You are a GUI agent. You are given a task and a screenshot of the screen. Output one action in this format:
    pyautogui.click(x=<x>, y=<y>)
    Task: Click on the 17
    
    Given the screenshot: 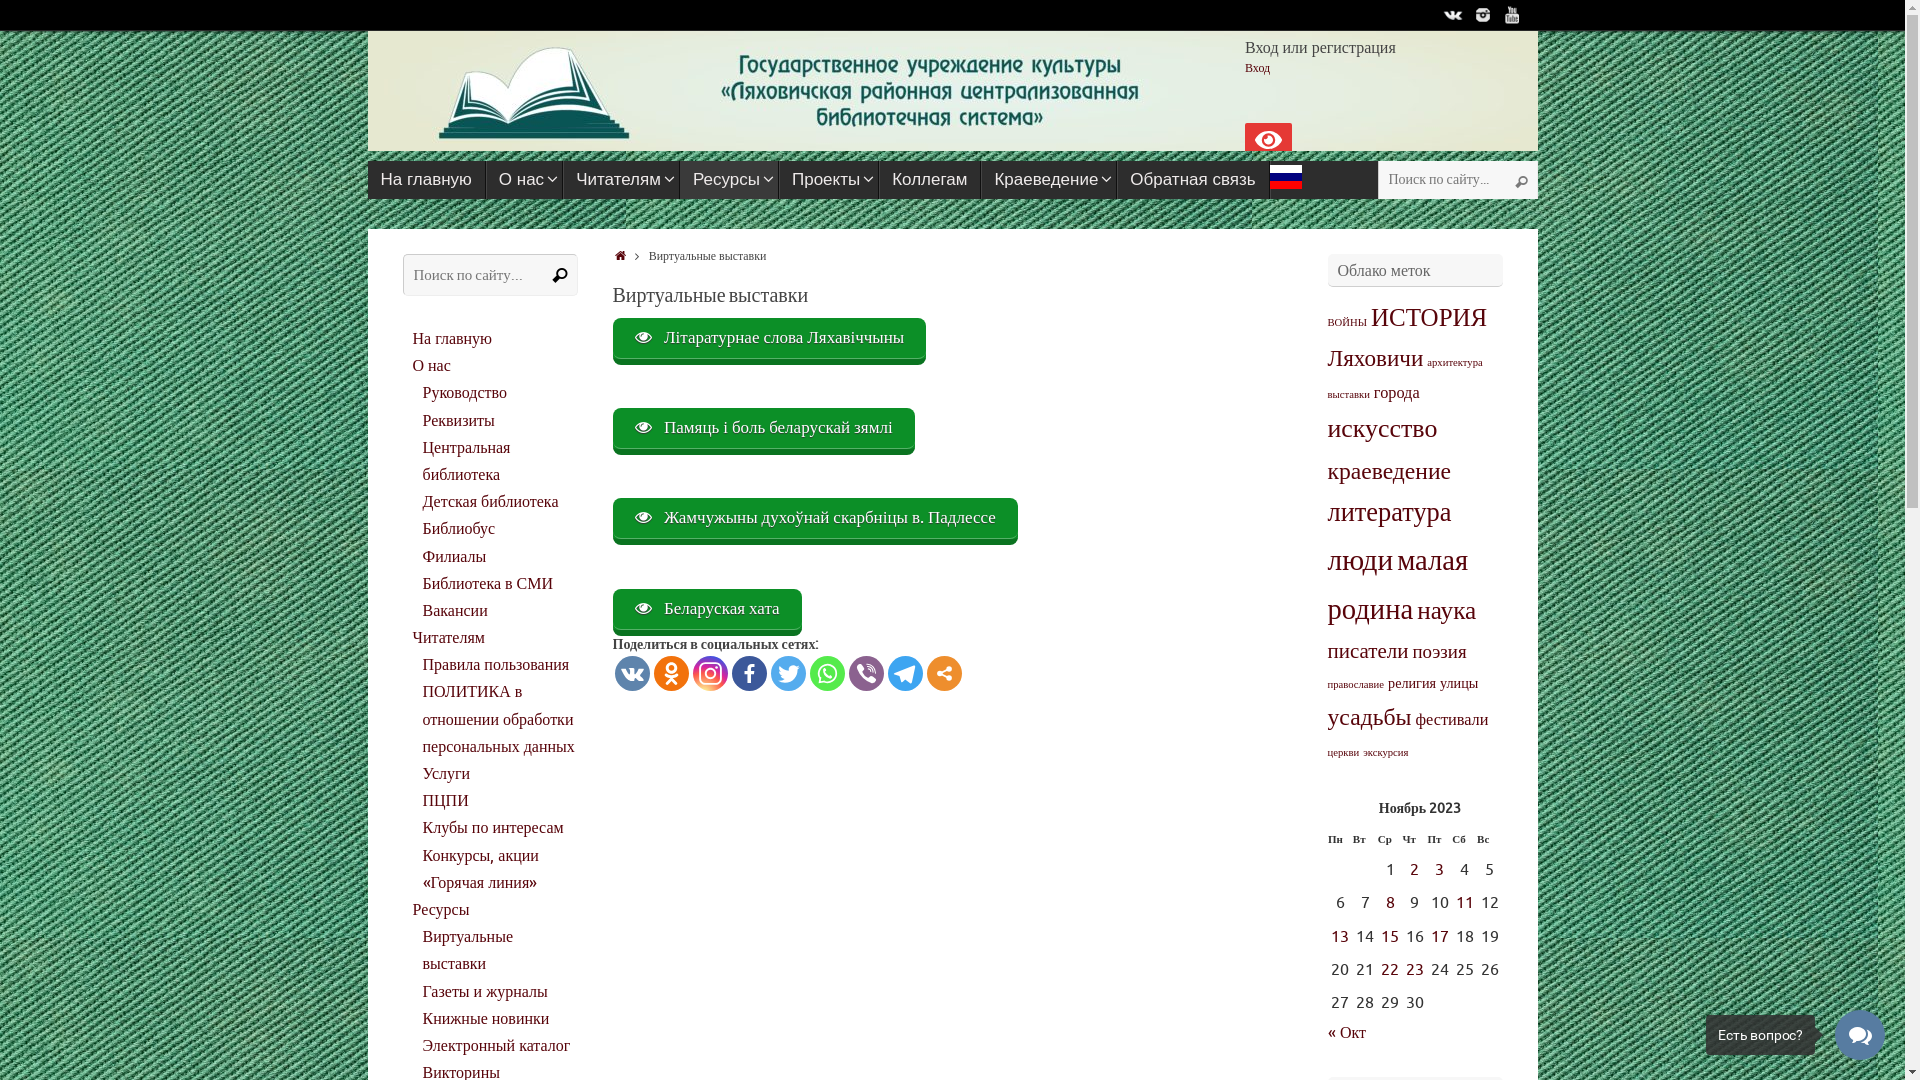 What is the action you would take?
    pyautogui.click(x=1440, y=937)
    